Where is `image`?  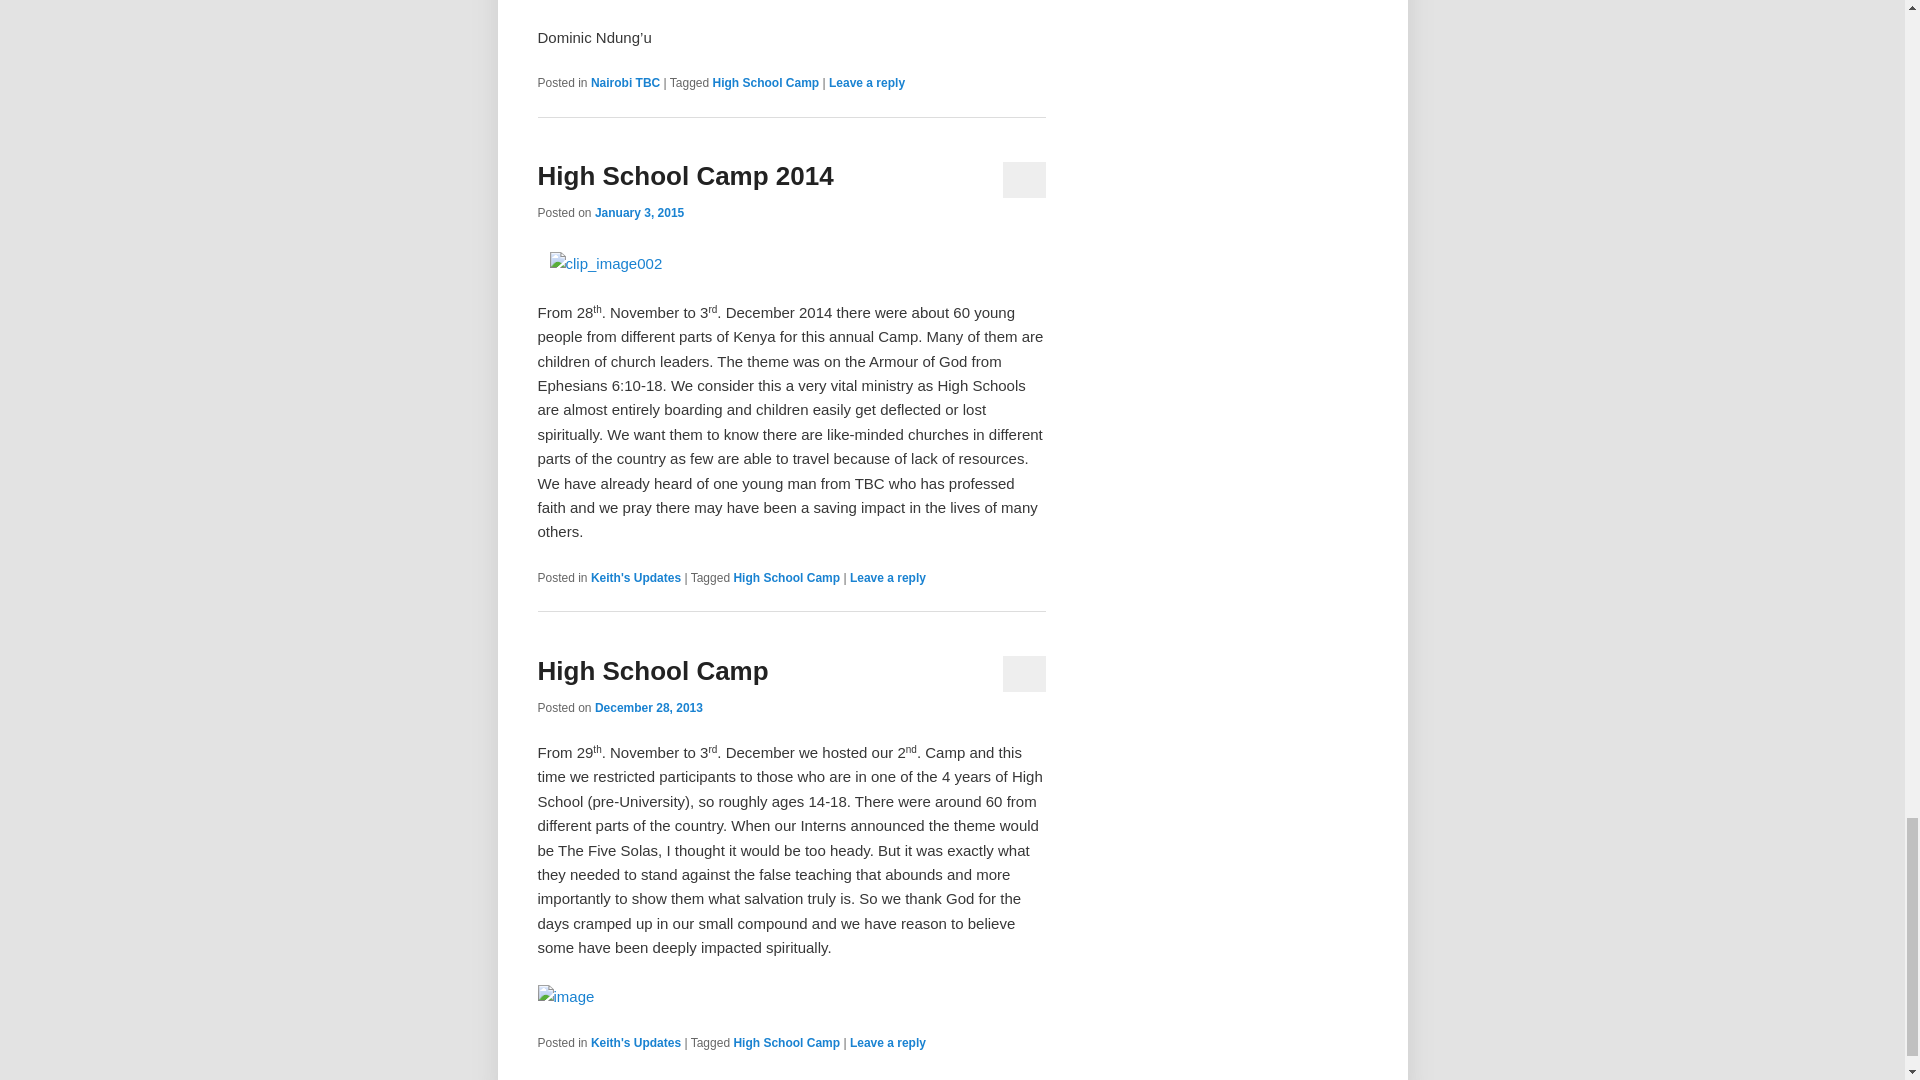 image is located at coordinates (566, 996).